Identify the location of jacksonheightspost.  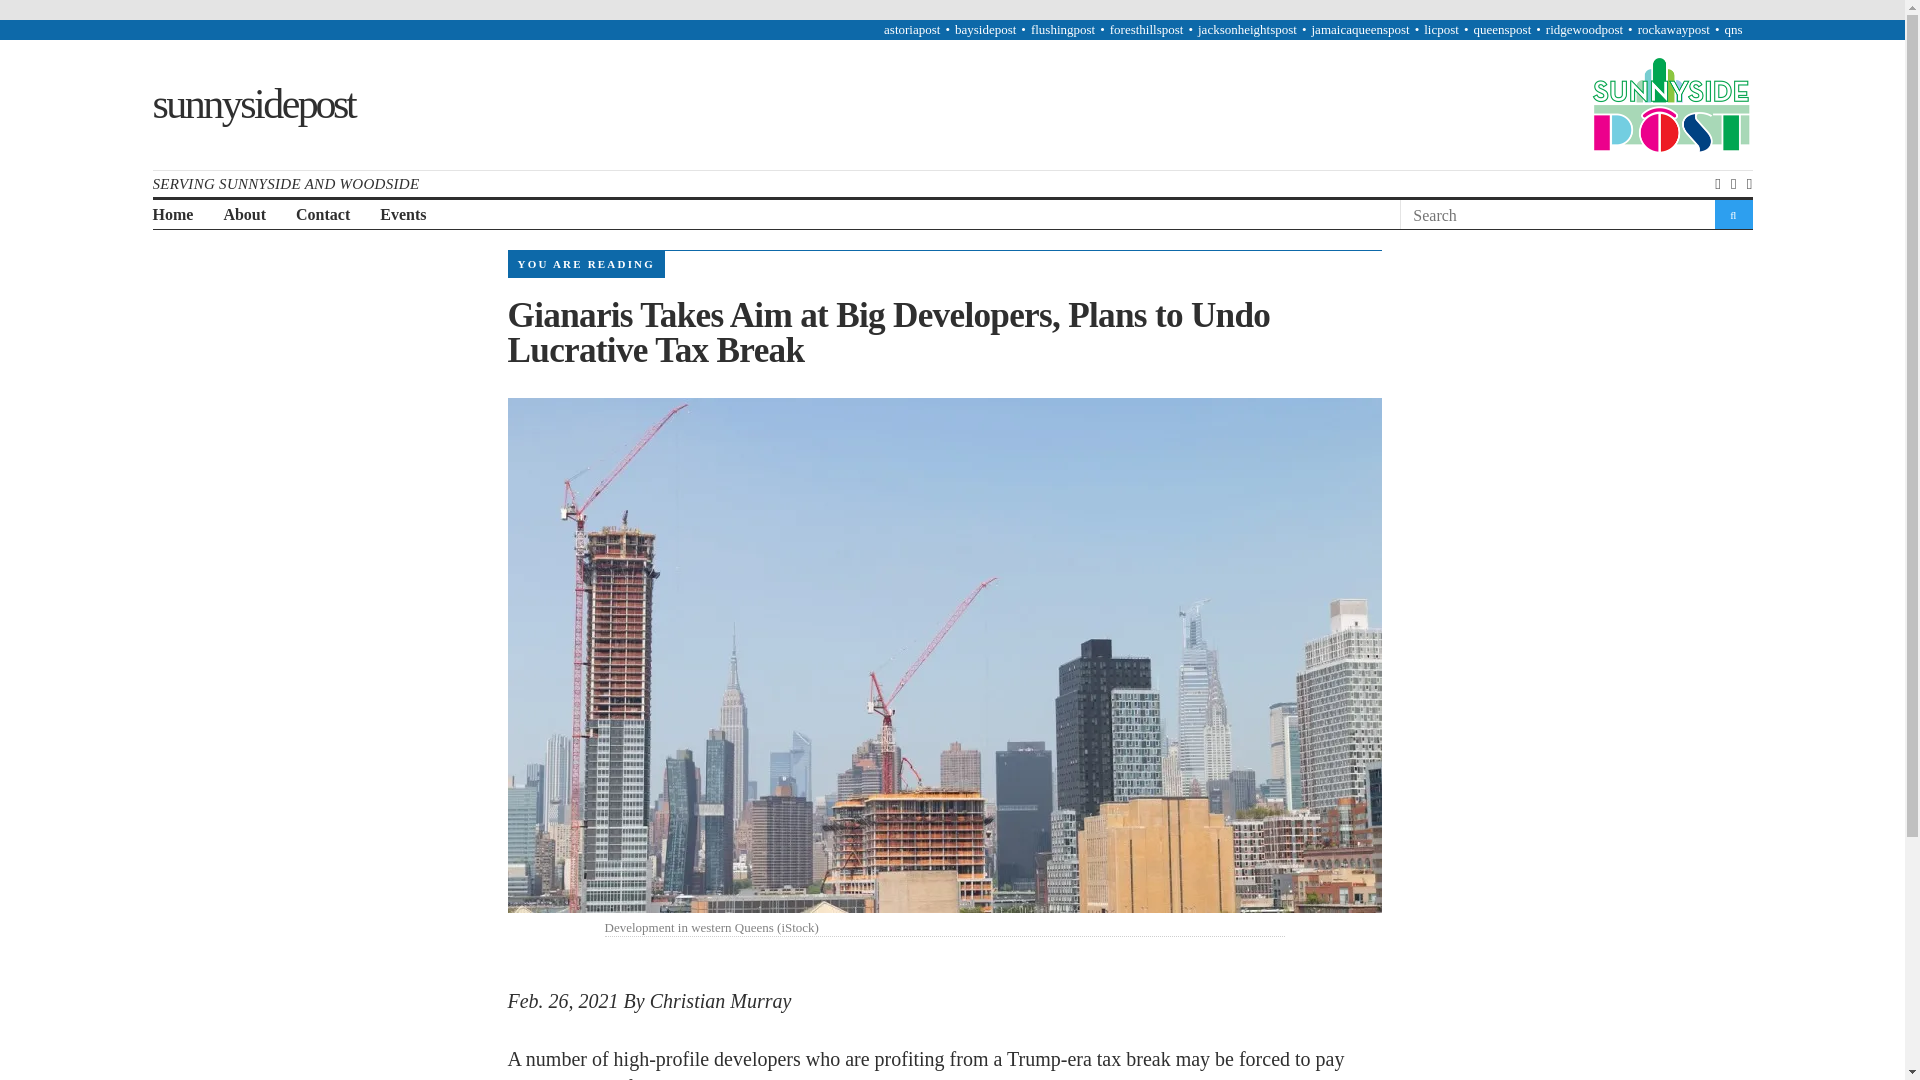
(1248, 28).